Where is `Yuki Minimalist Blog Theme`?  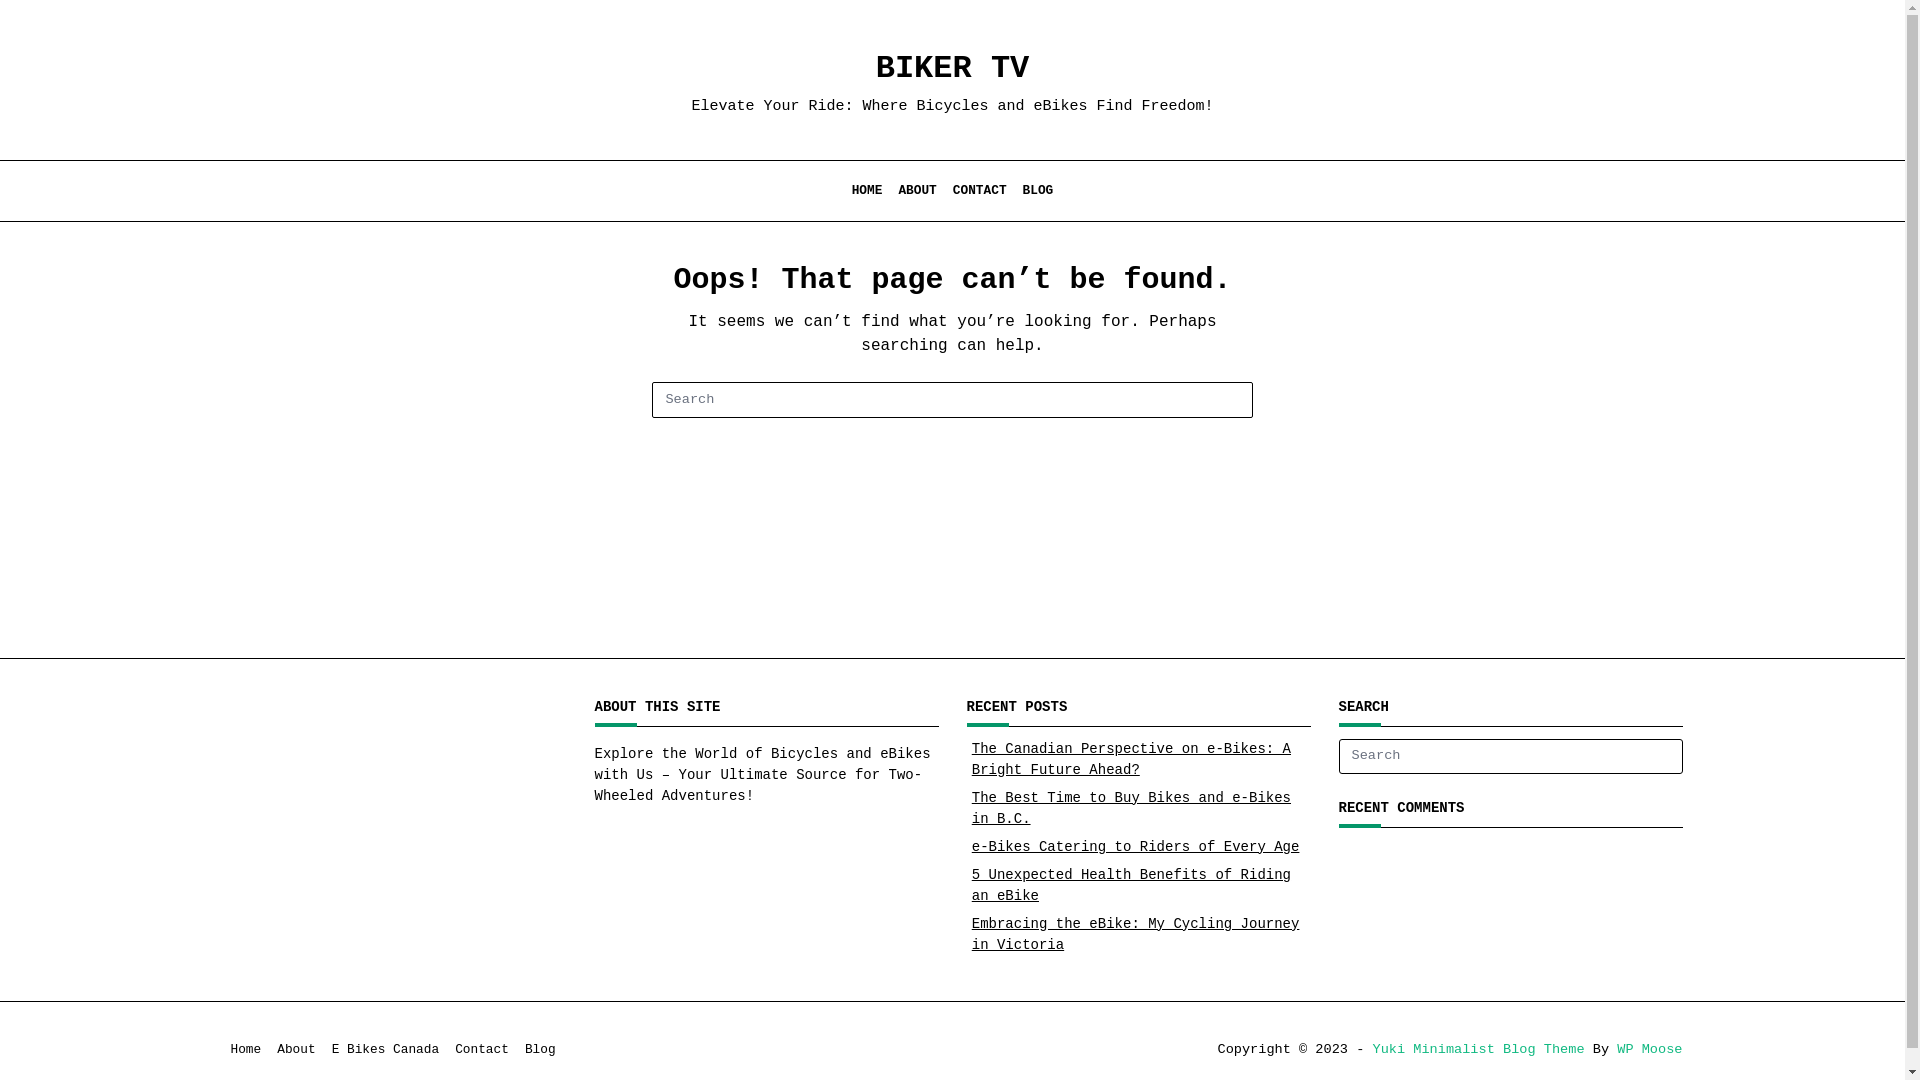 Yuki Minimalist Blog Theme is located at coordinates (1478, 1050).